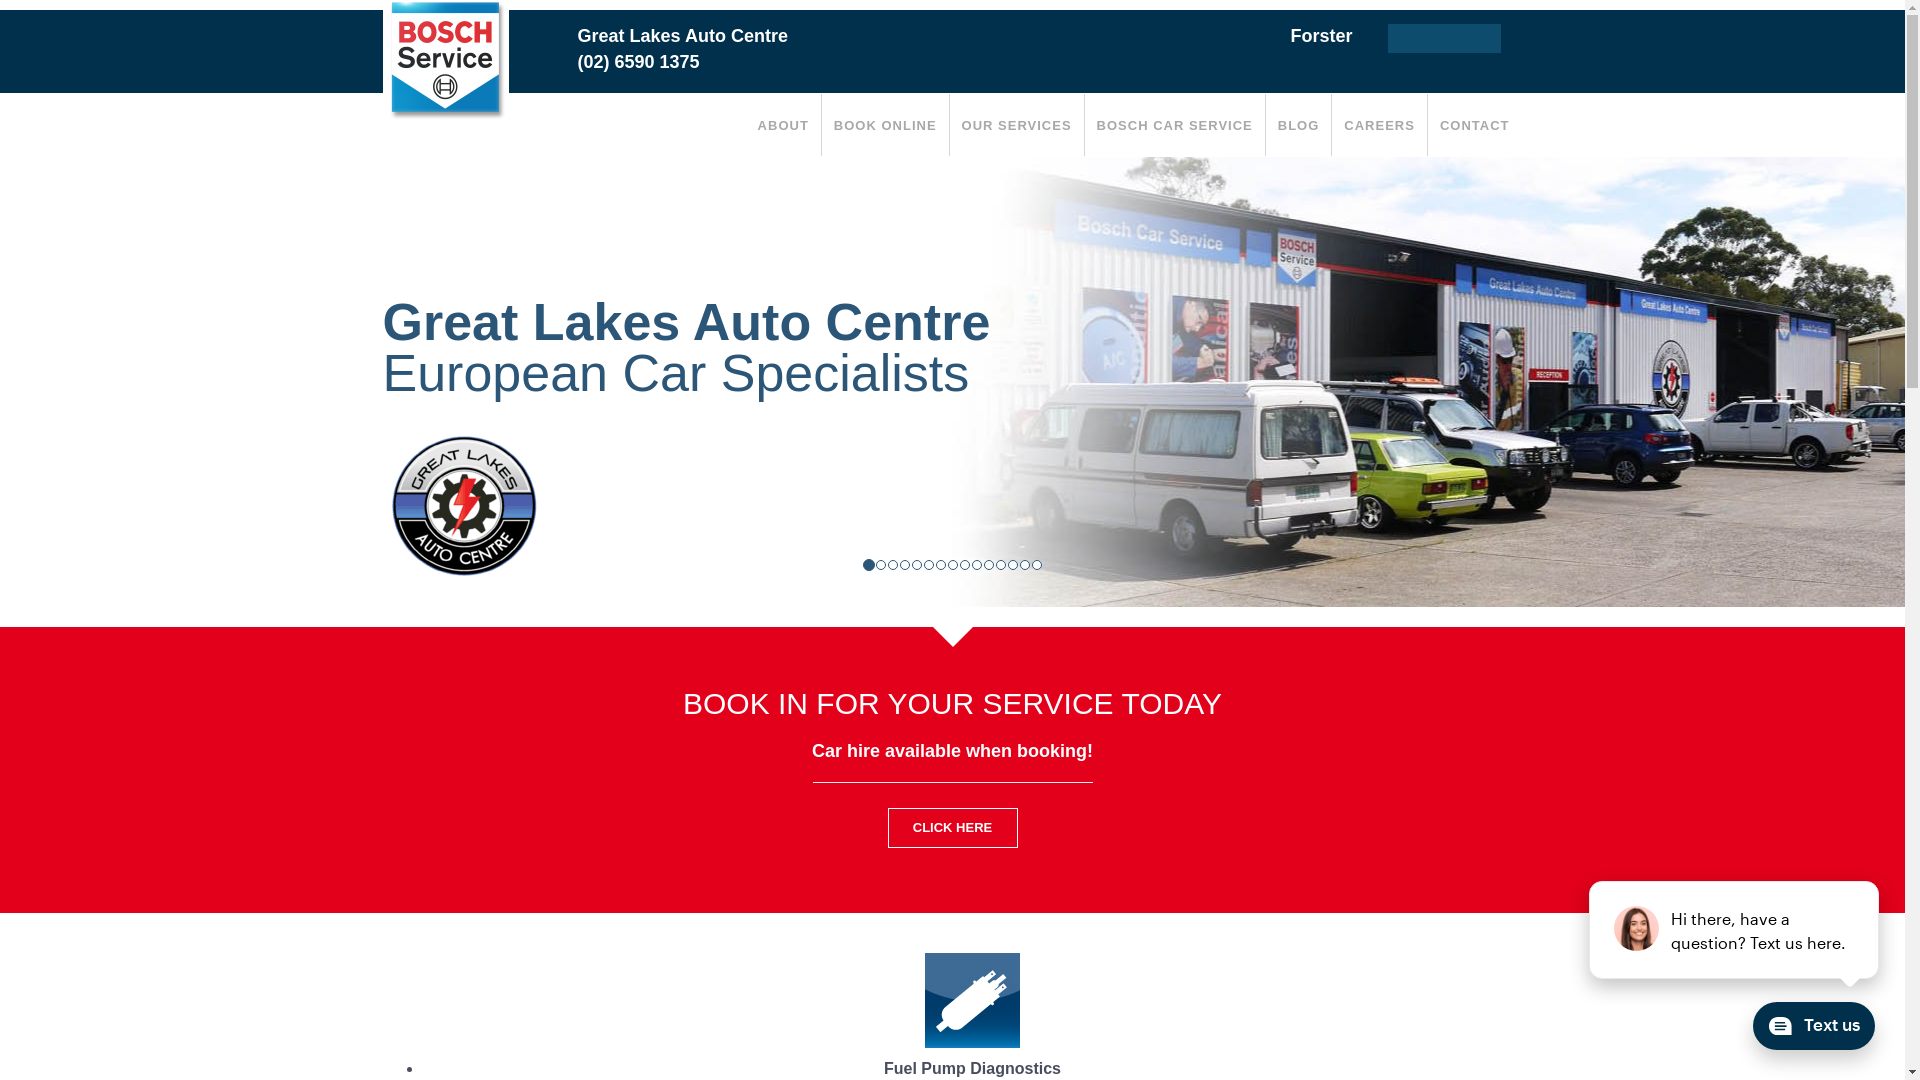 Image resolution: width=1920 pixels, height=1080 pixels. What do you see at coordinates (1475, 124) in the screenshot?
I see `CONTACT` at bounding box center [1475, 124].